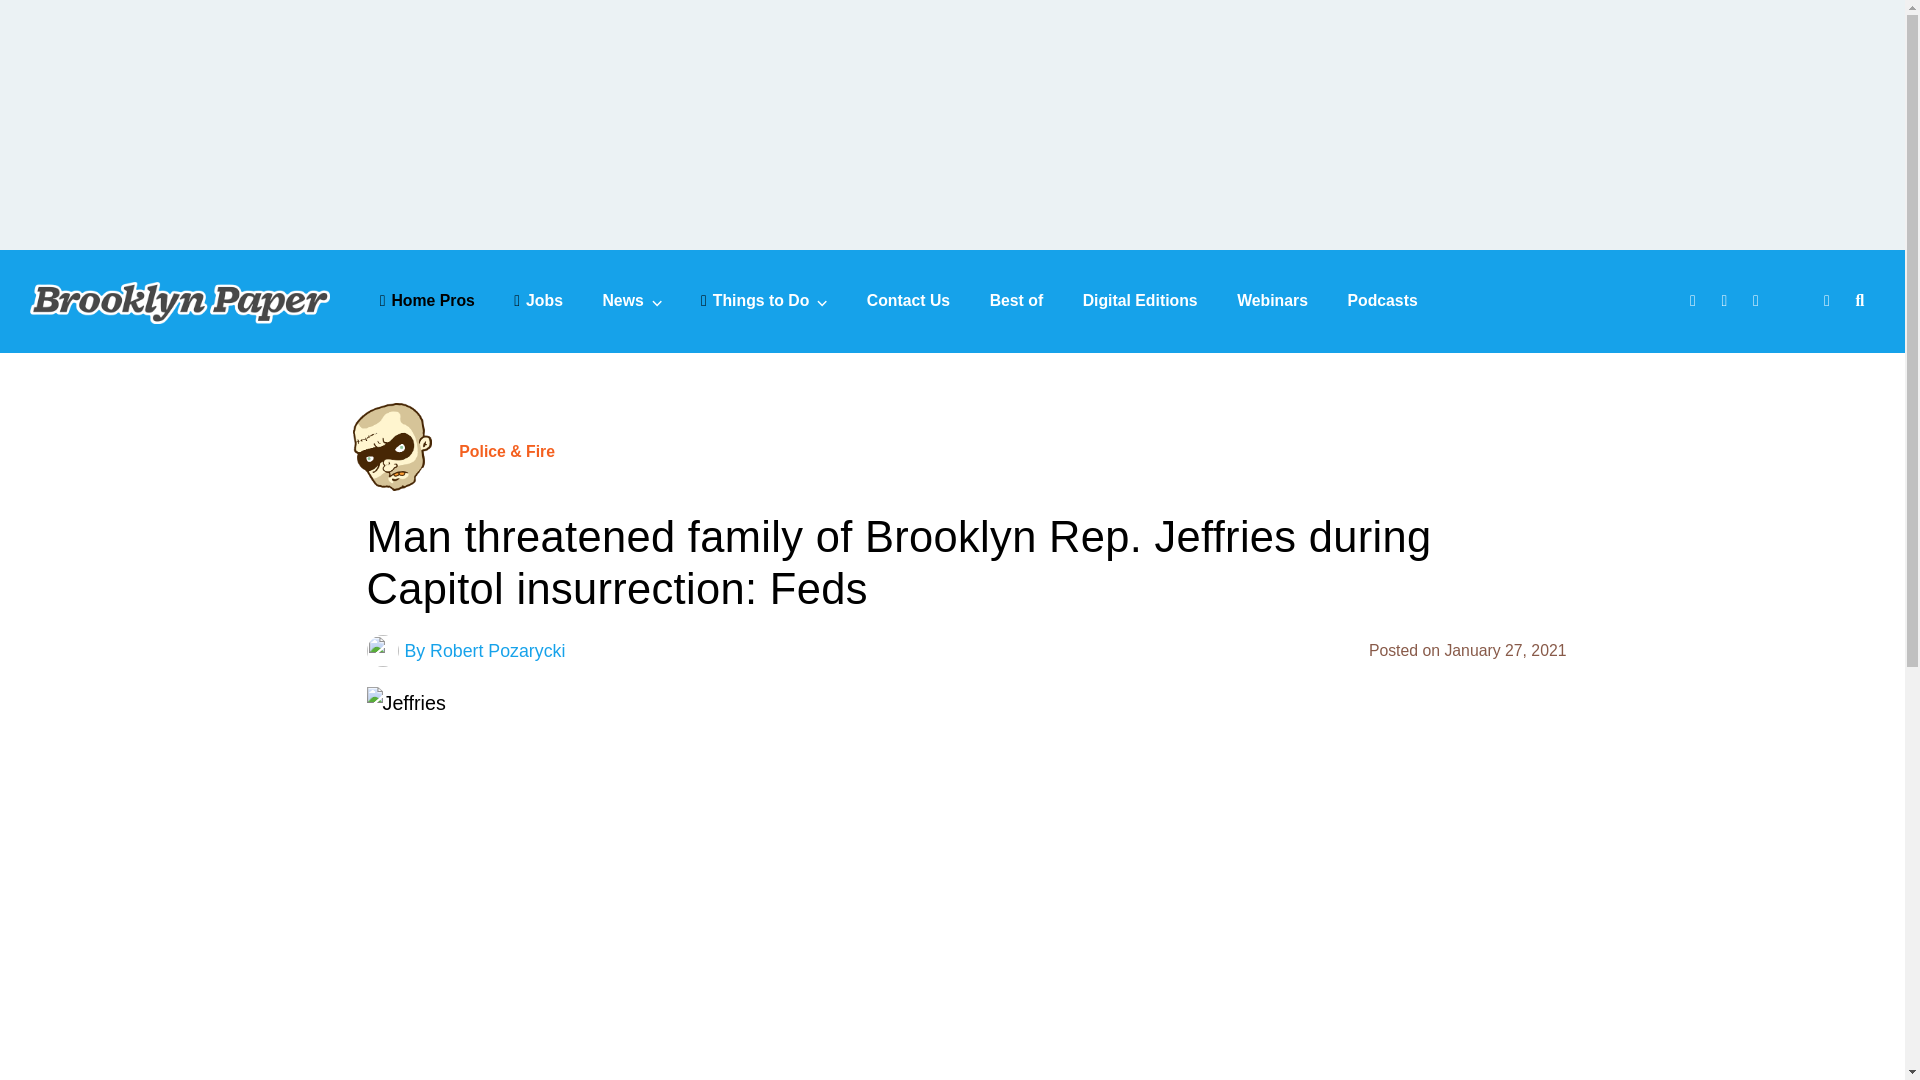  What do you see at coordinates (1140, 300) in the screenshot?
I see `Digital Editions` at bounding box center [1140, 300].